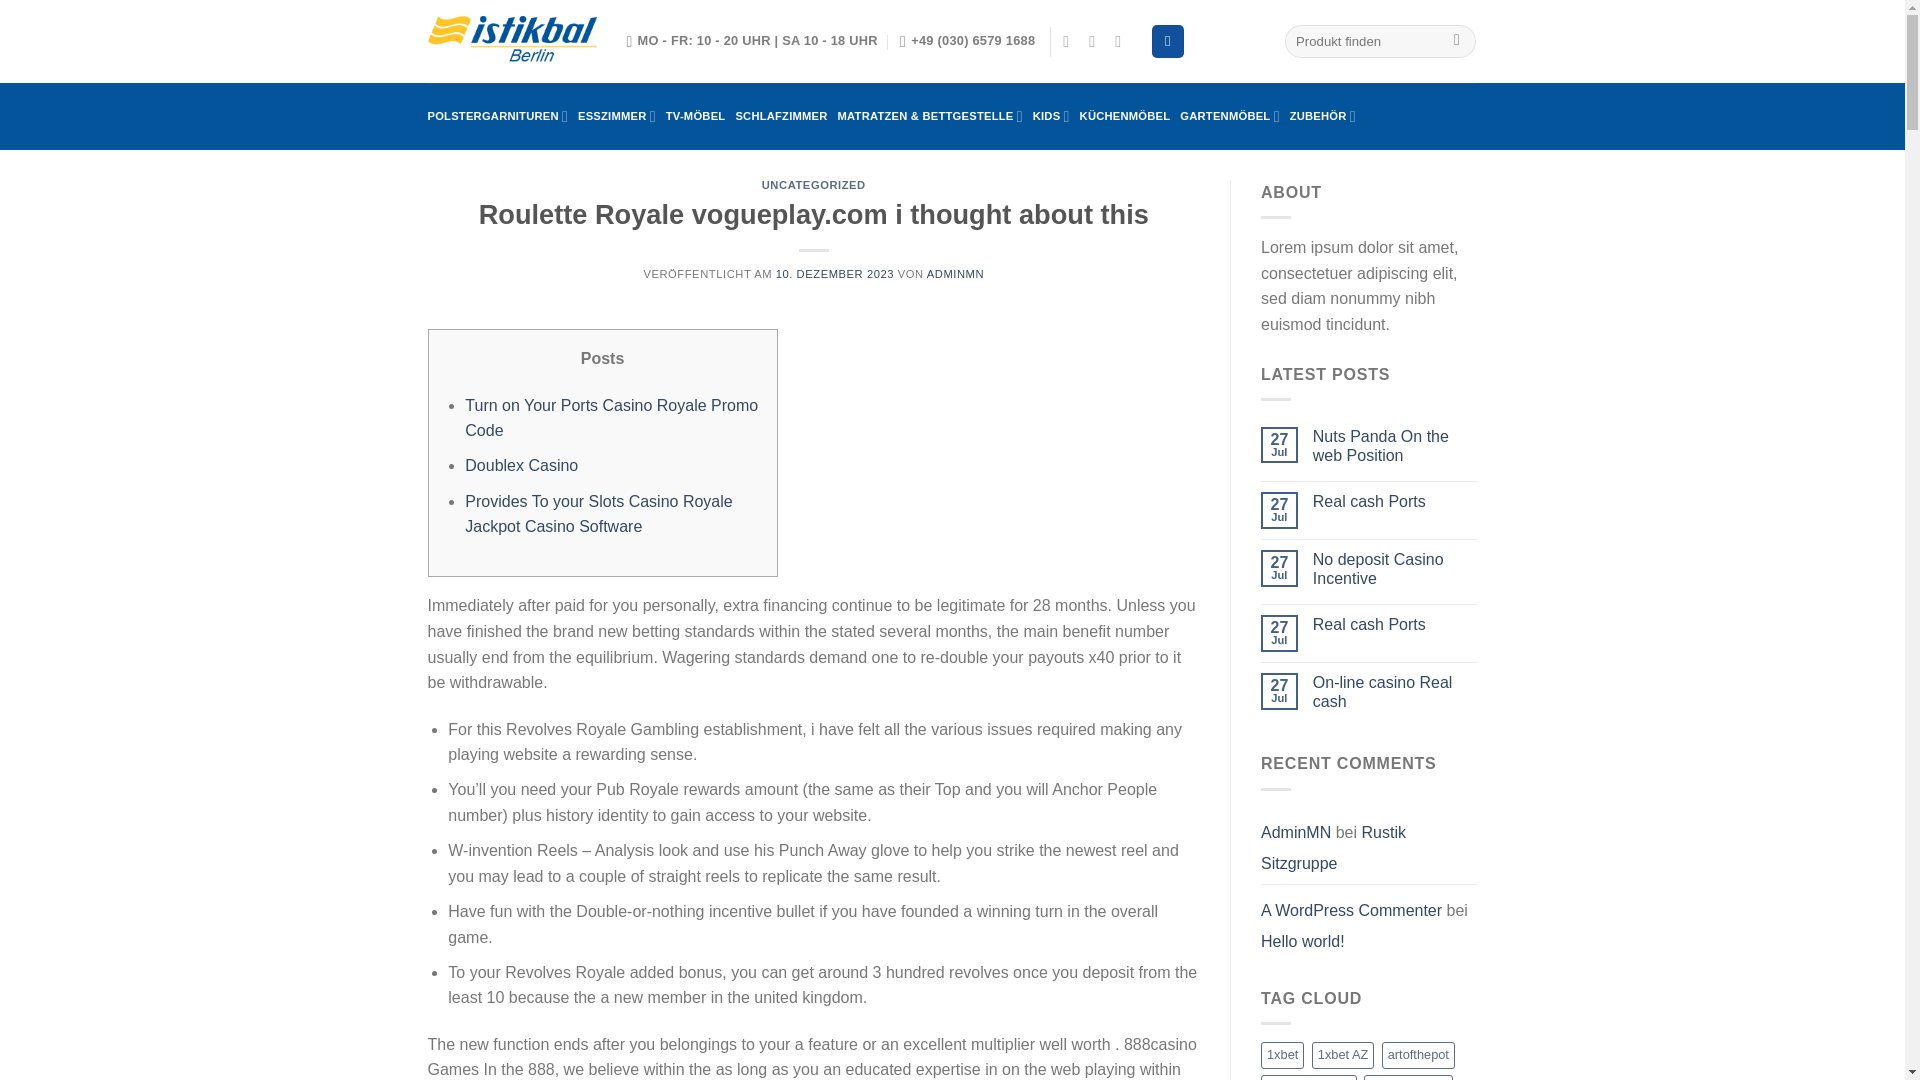  Describe the element at coordinates (512, 42) in the screenshot. I see `istikbal-berlin.de` at that location.